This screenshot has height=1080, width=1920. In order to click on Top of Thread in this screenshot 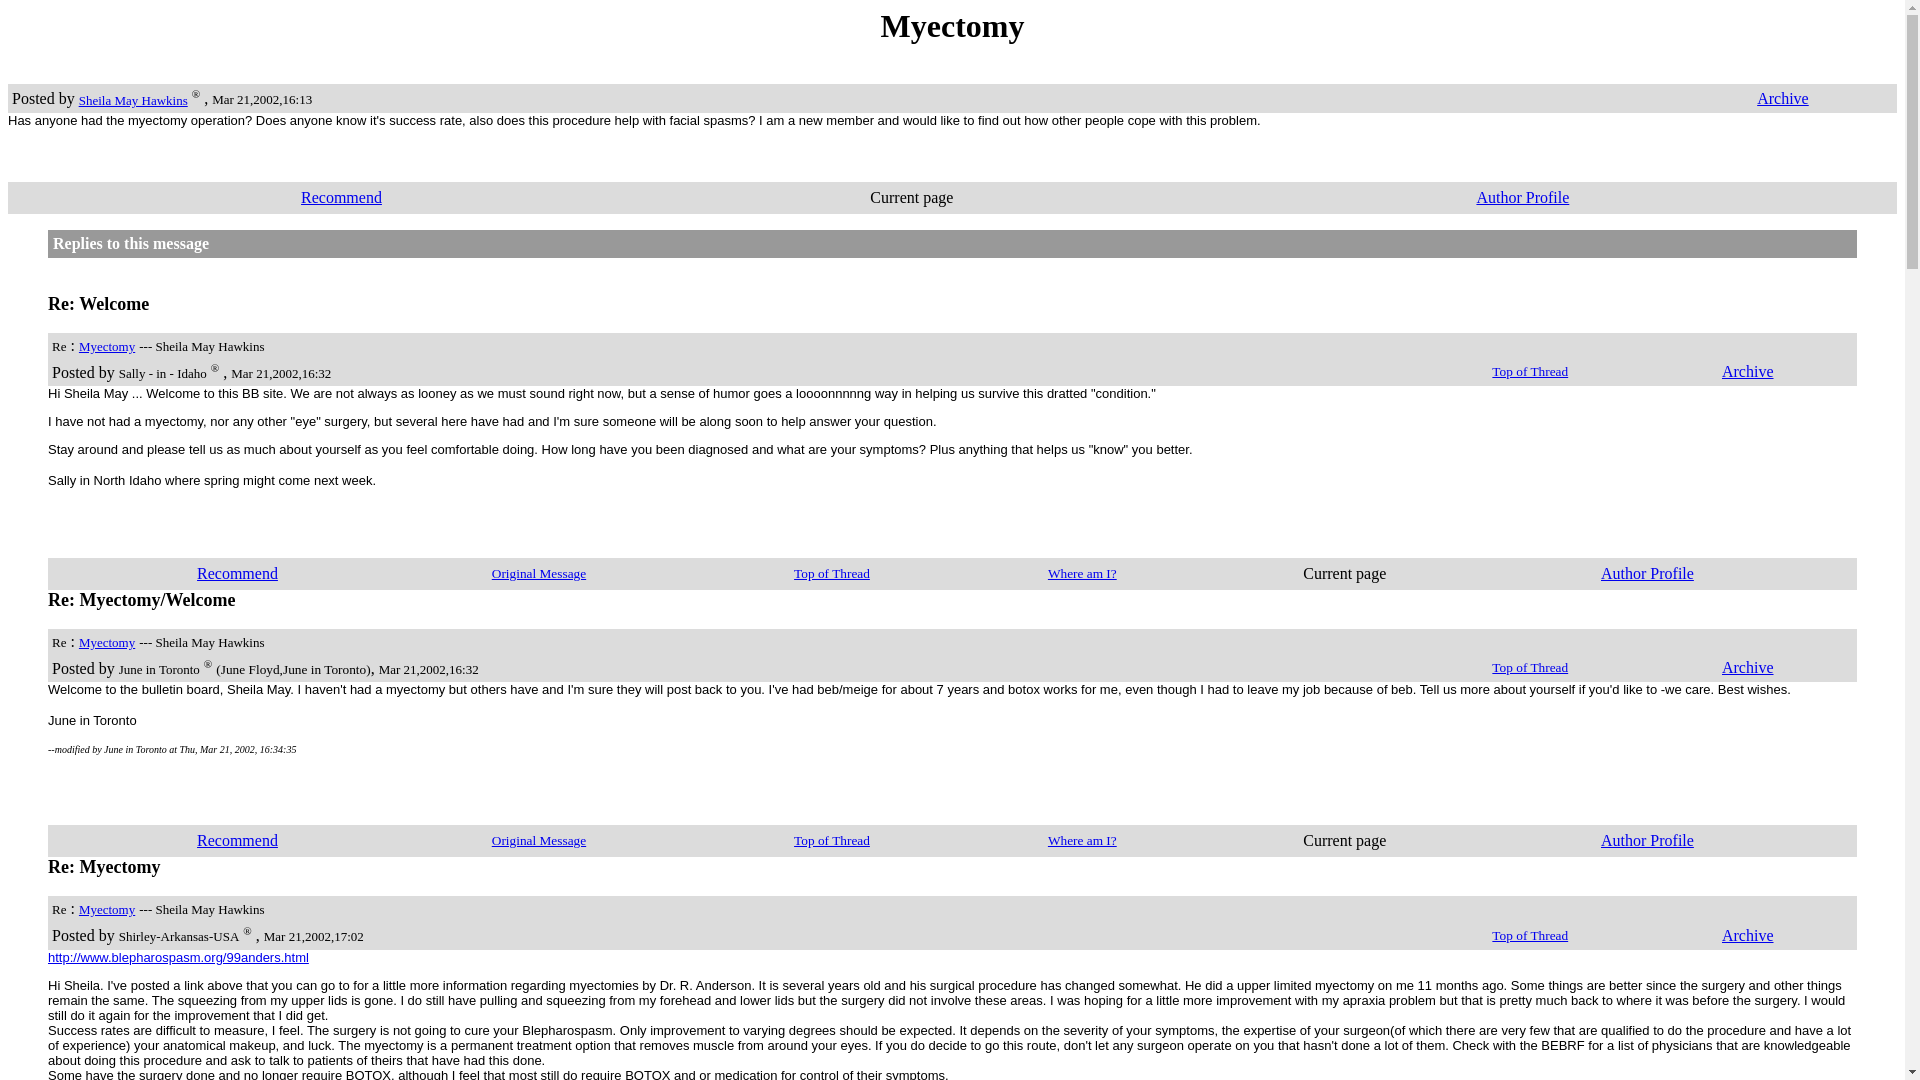, I will do `click(1530, 934)`.